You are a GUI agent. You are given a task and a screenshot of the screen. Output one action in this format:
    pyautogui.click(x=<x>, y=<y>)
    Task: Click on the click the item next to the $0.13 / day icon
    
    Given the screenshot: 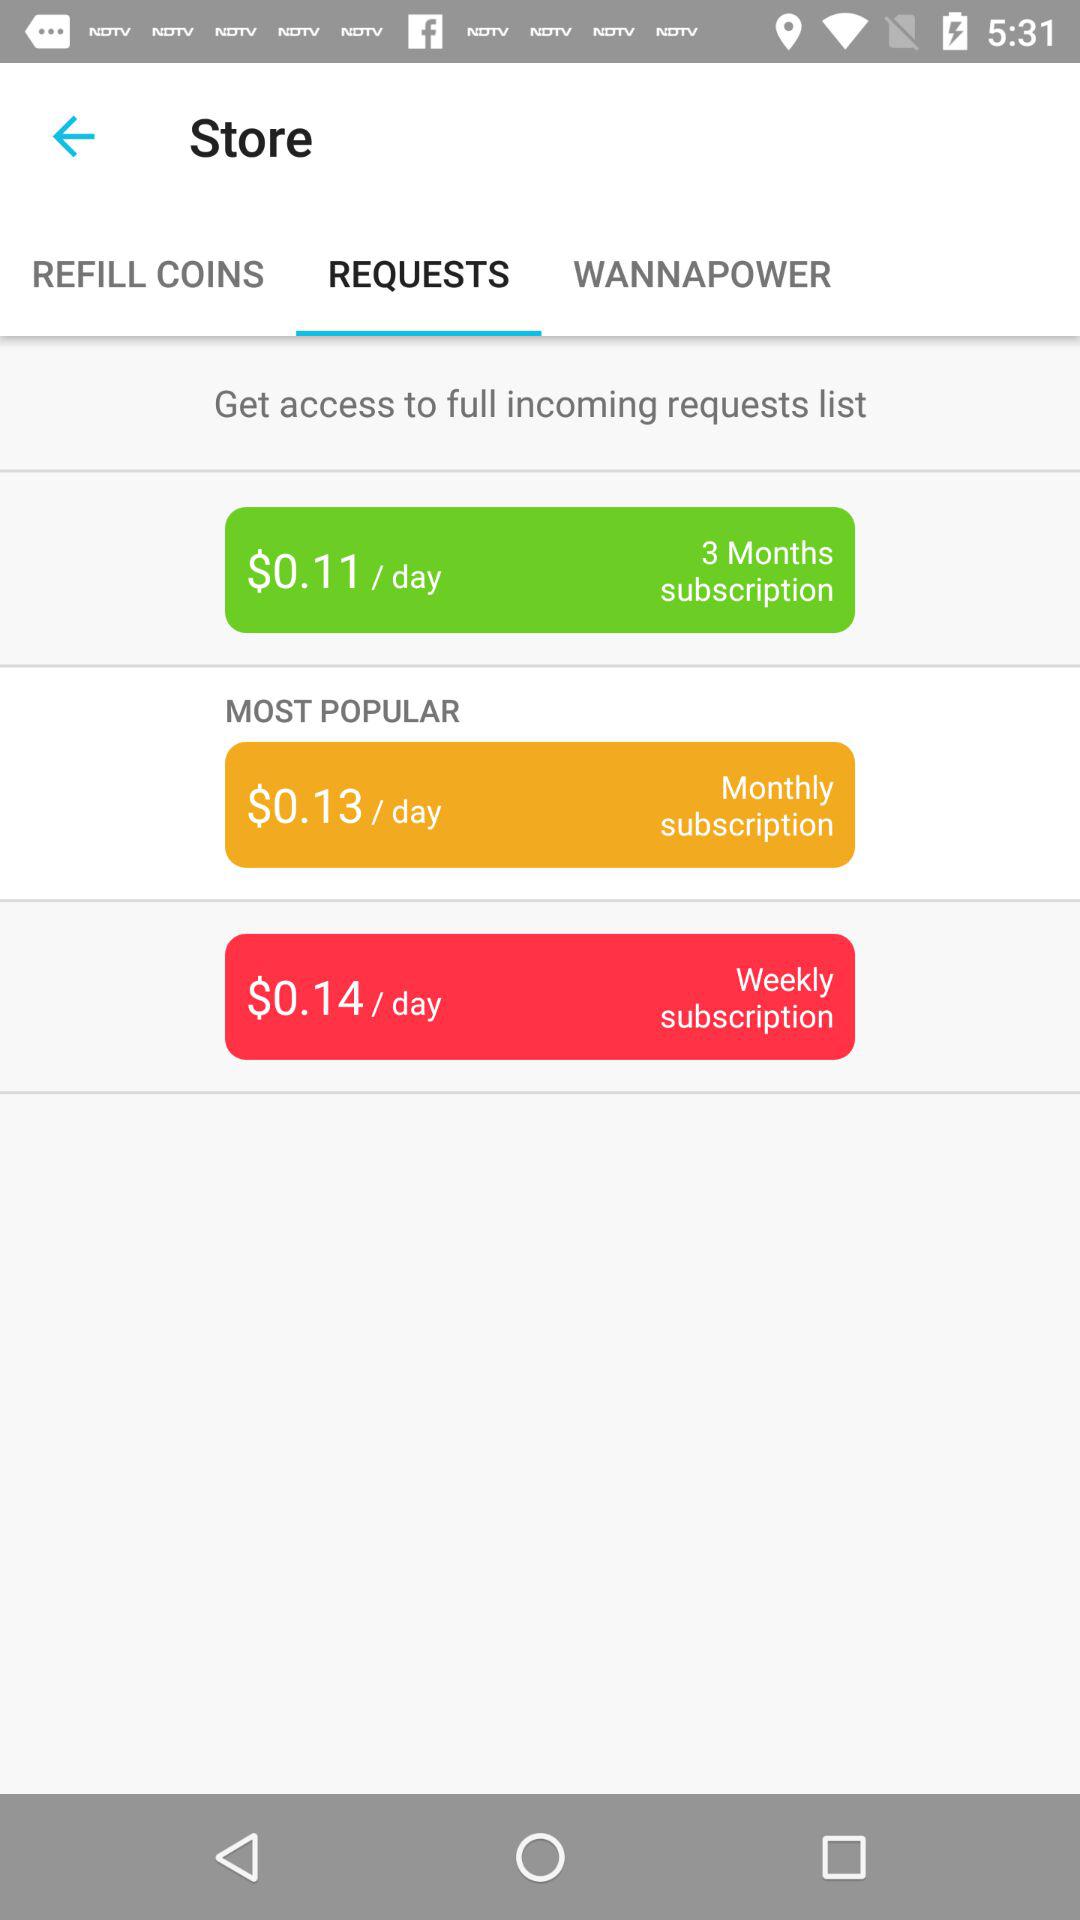 What is the action you would take?
    pyautogui.click(x=716, y=804)
    